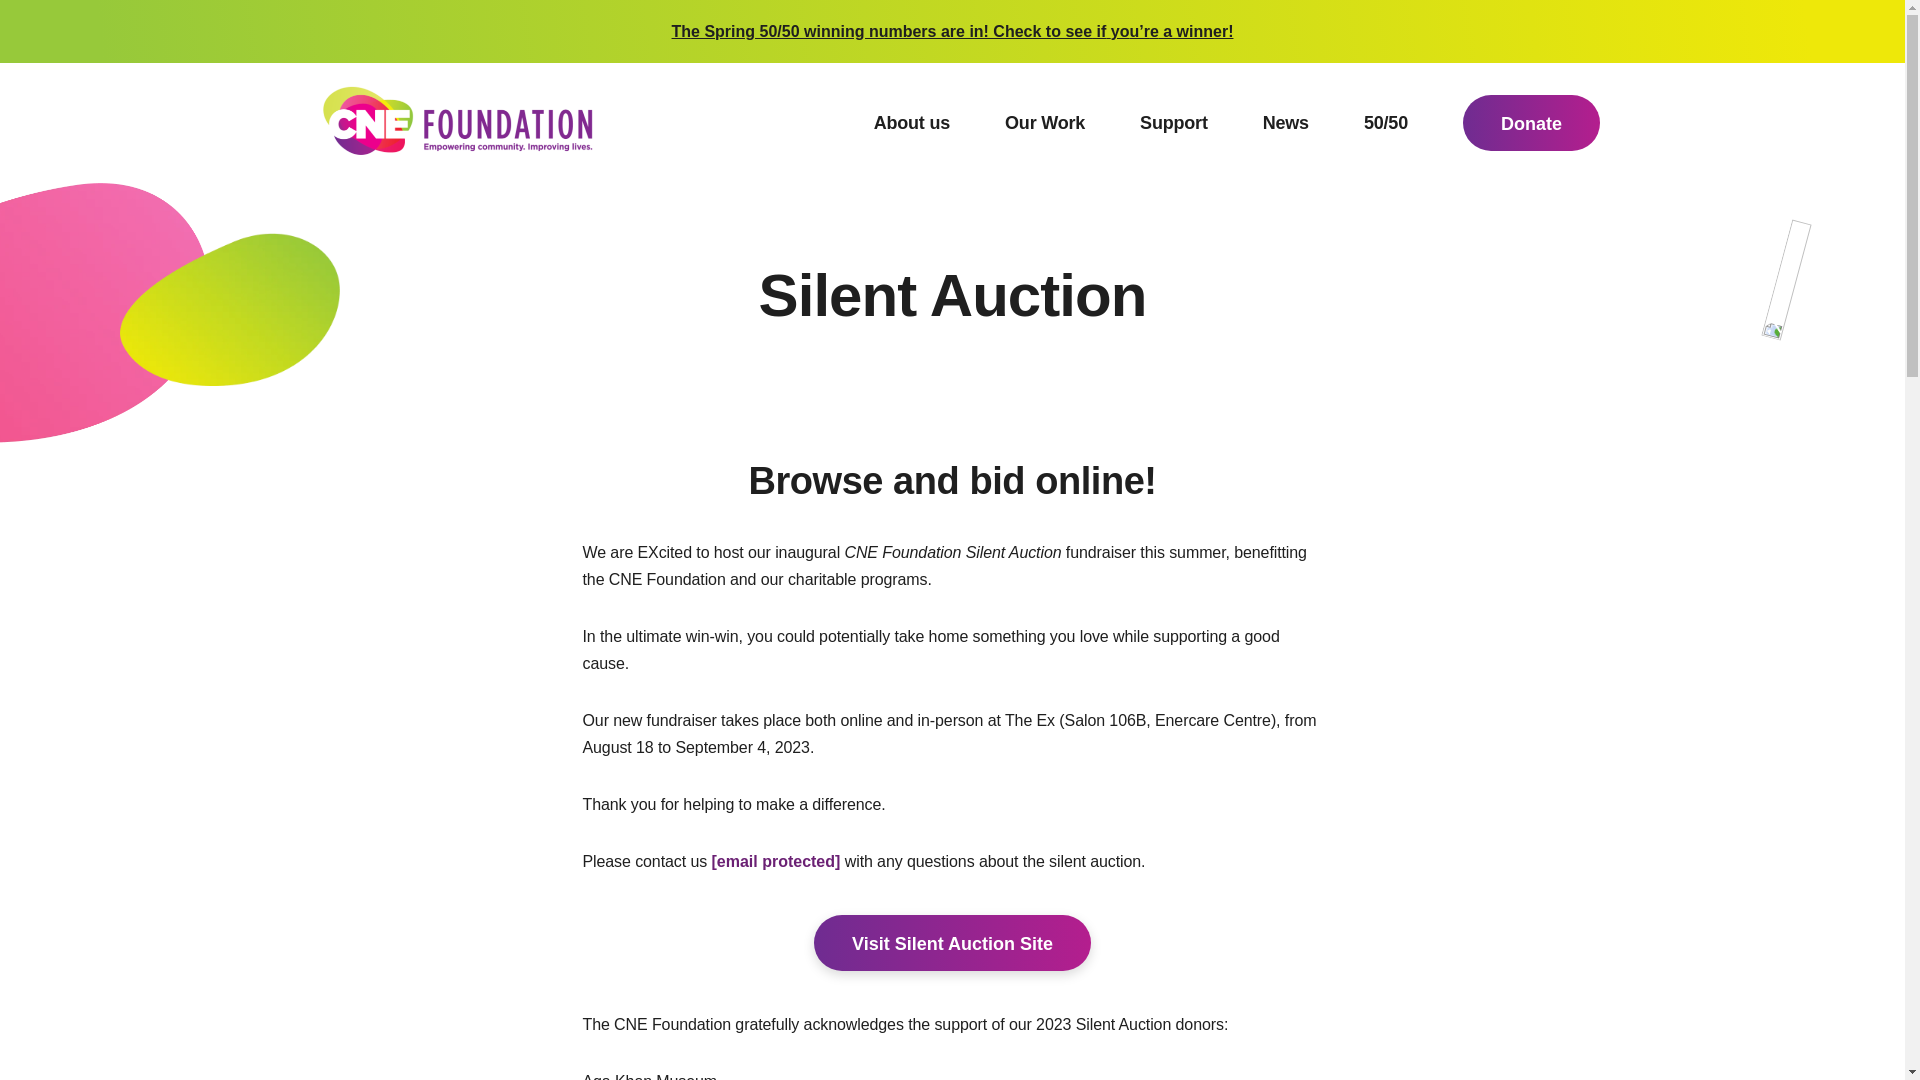 This screenshot has width=1920, height=1080. I want to click on Donate, so click(1531, 123).